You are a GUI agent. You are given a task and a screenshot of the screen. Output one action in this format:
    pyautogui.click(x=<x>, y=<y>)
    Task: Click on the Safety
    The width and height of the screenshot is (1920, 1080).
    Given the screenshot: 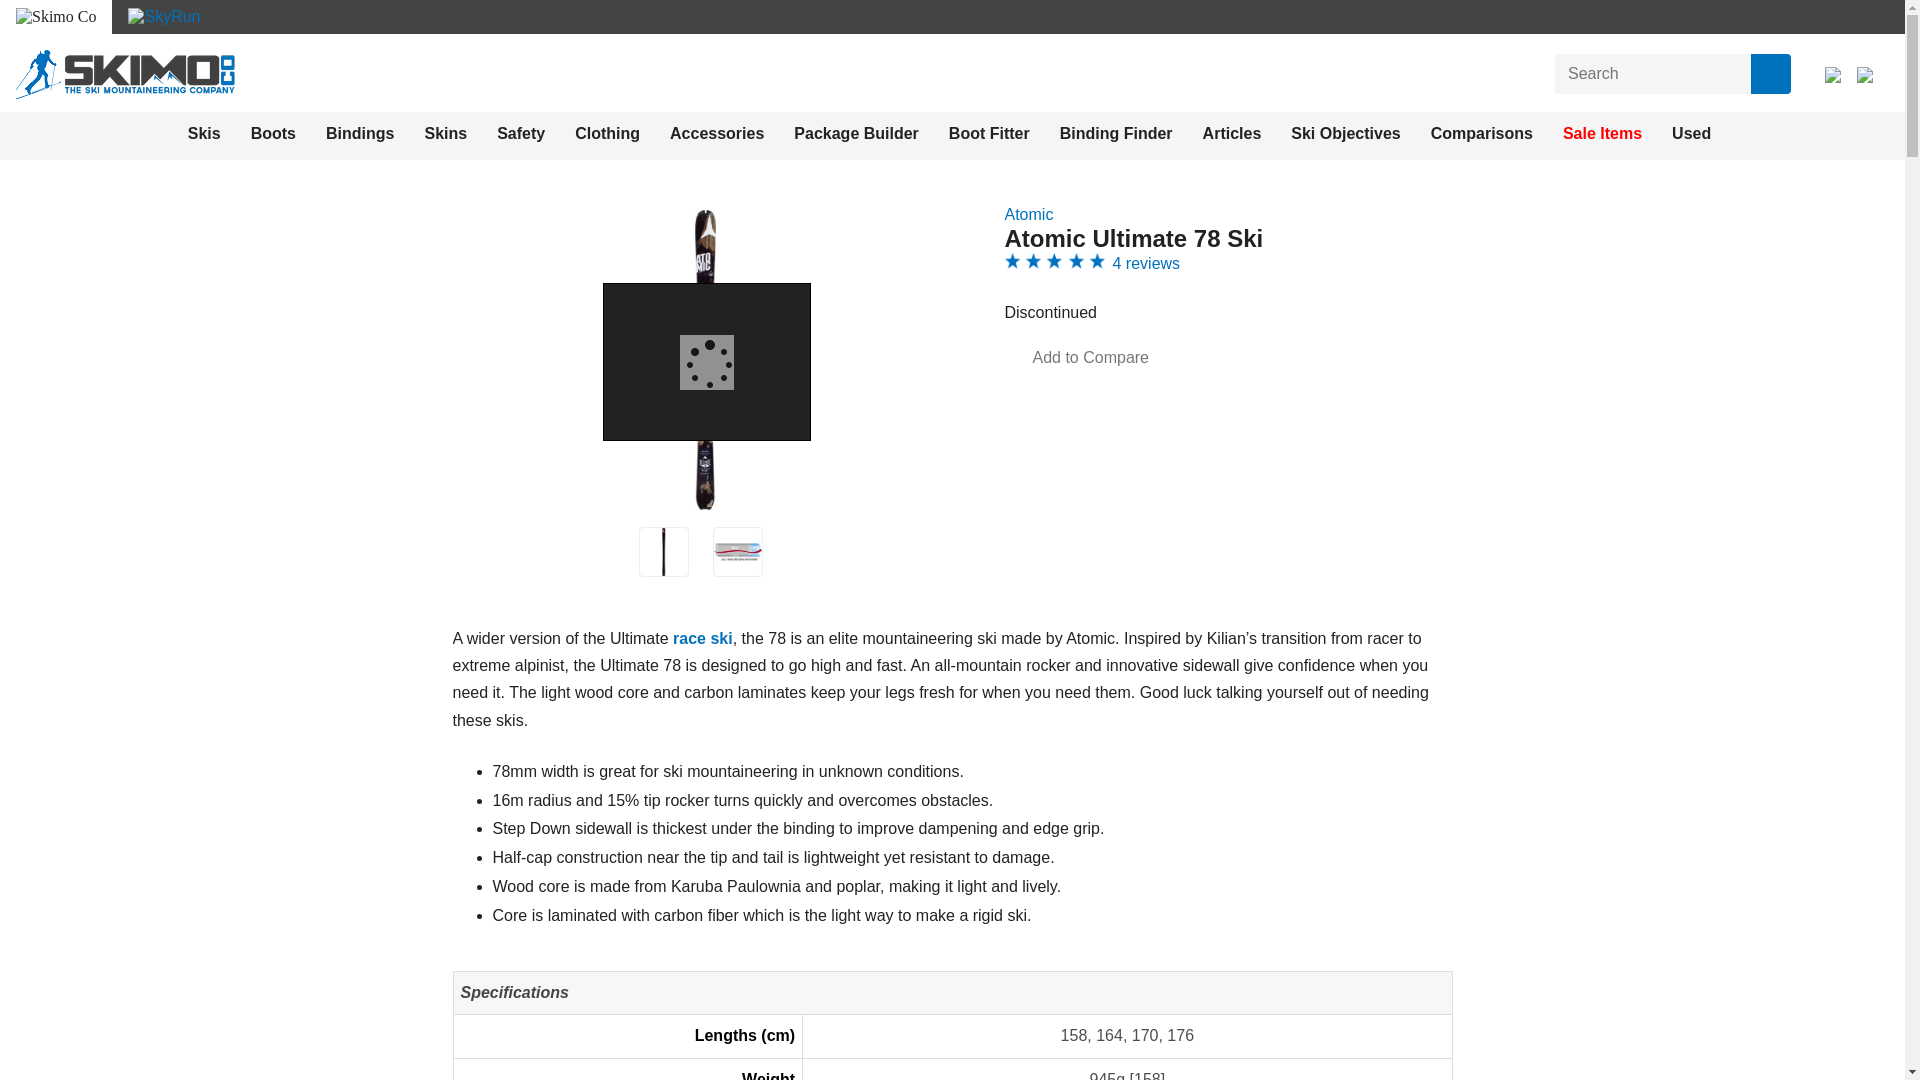 What is the action you would take?
    pyautogui.click(x=521, y=134)
    